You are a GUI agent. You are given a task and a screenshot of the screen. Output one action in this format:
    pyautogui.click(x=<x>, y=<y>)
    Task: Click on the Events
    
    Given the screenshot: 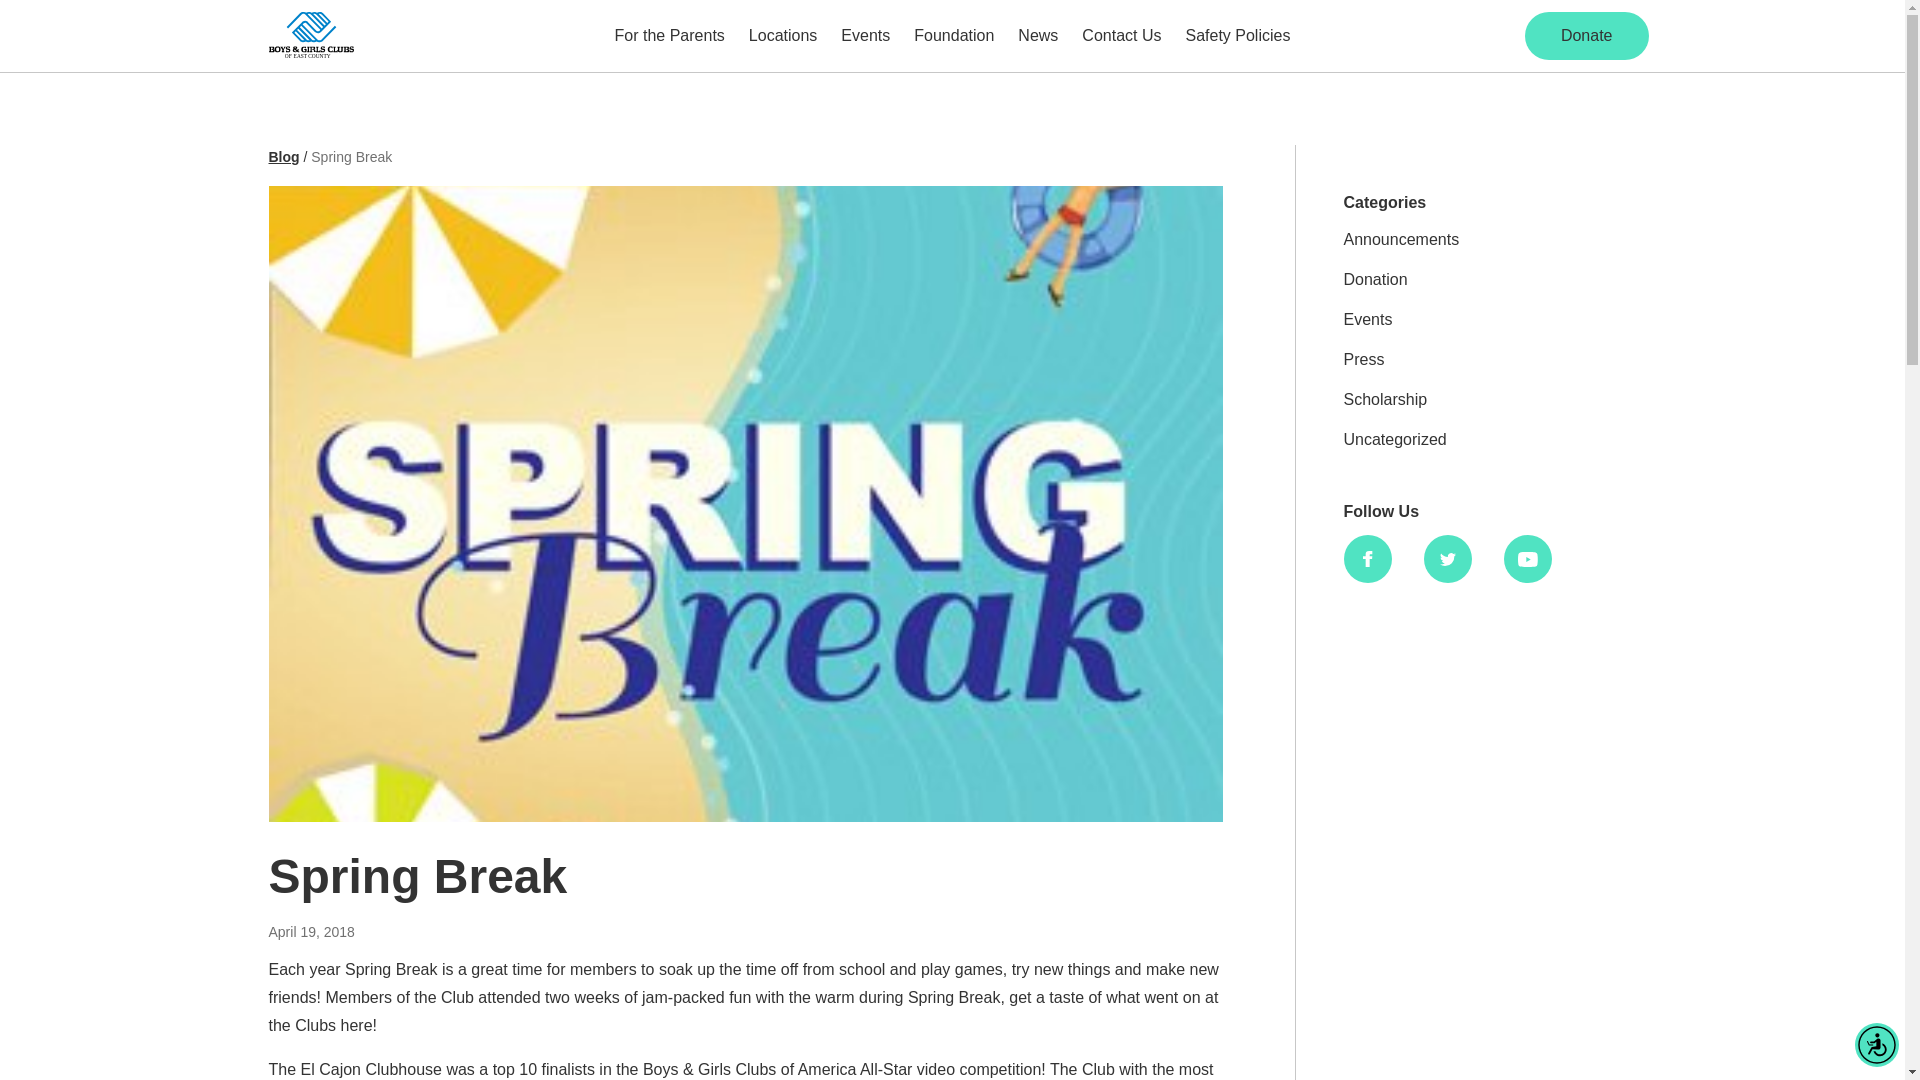 What is the action you would take?
    pyautogui.click(x=866, y=36)
    